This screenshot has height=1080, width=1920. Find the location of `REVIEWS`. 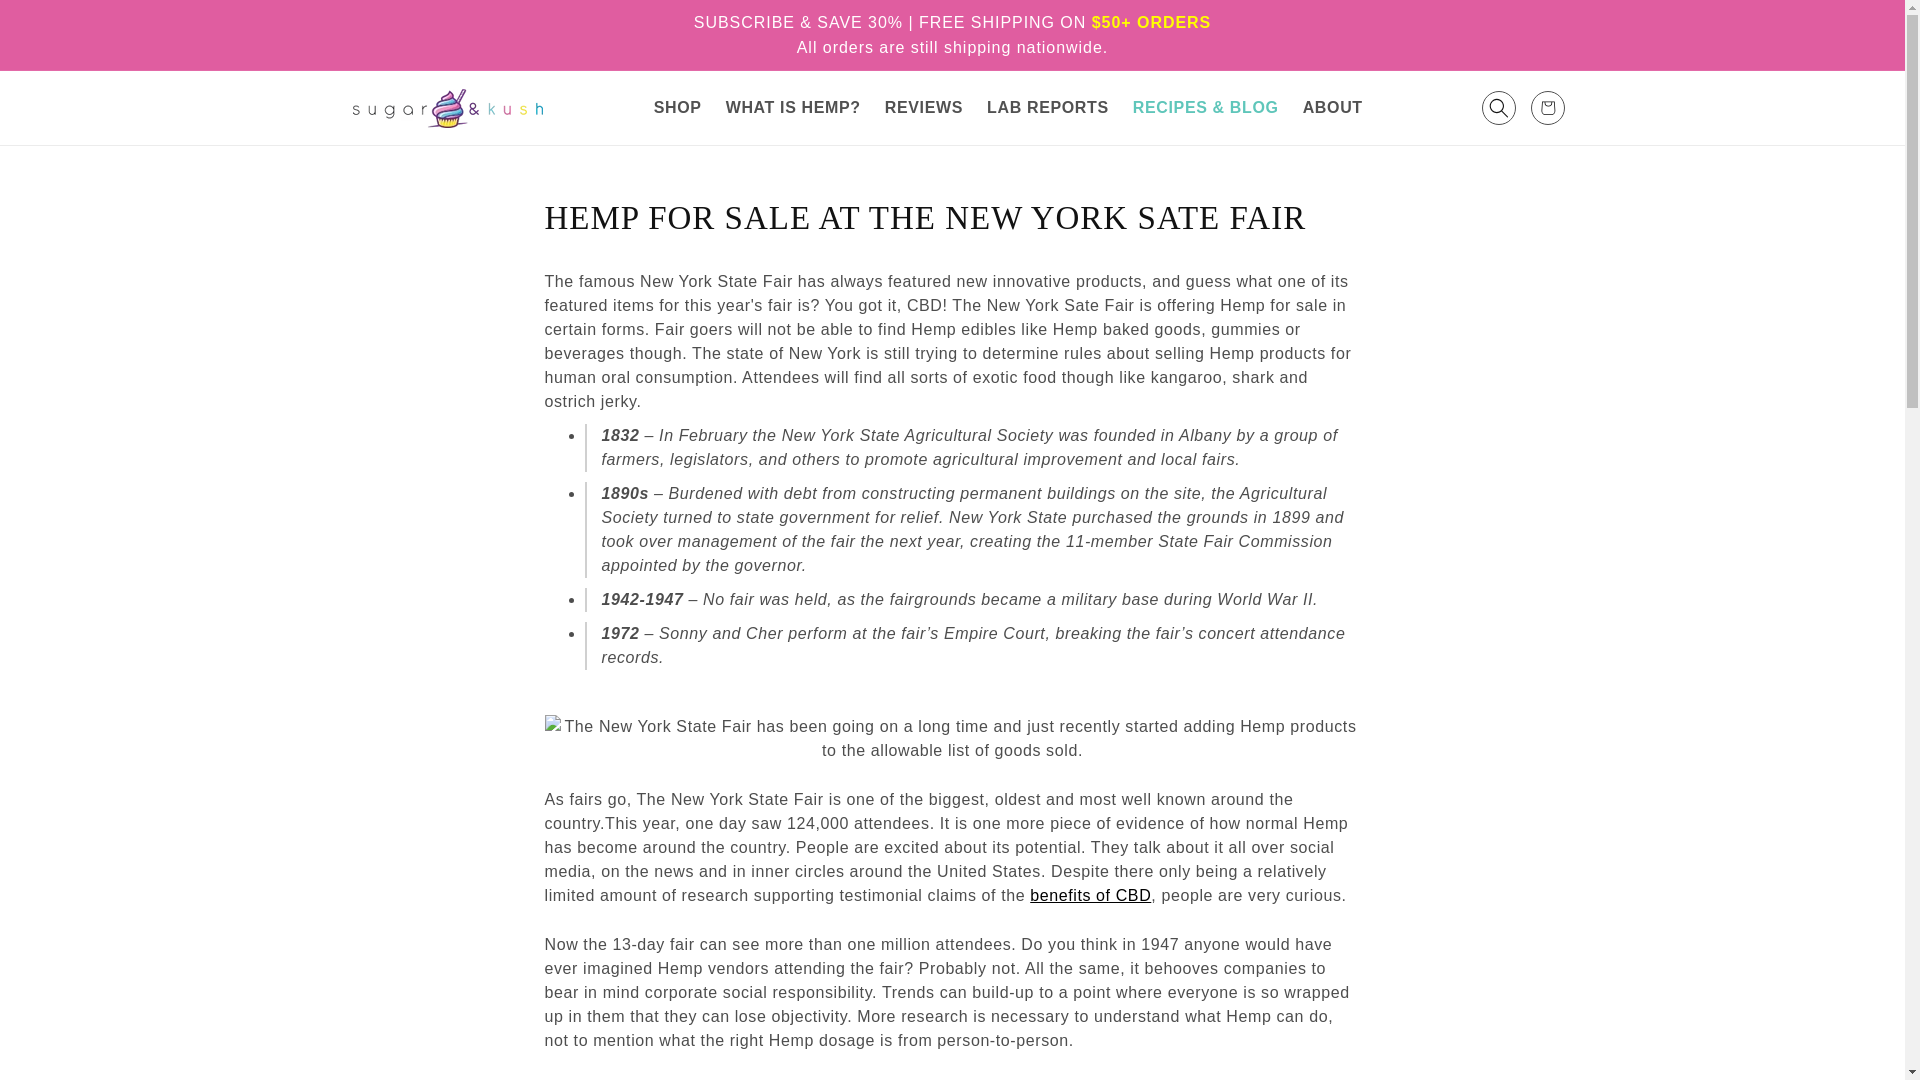

REVIEWS is located at coordinates (924, 108).